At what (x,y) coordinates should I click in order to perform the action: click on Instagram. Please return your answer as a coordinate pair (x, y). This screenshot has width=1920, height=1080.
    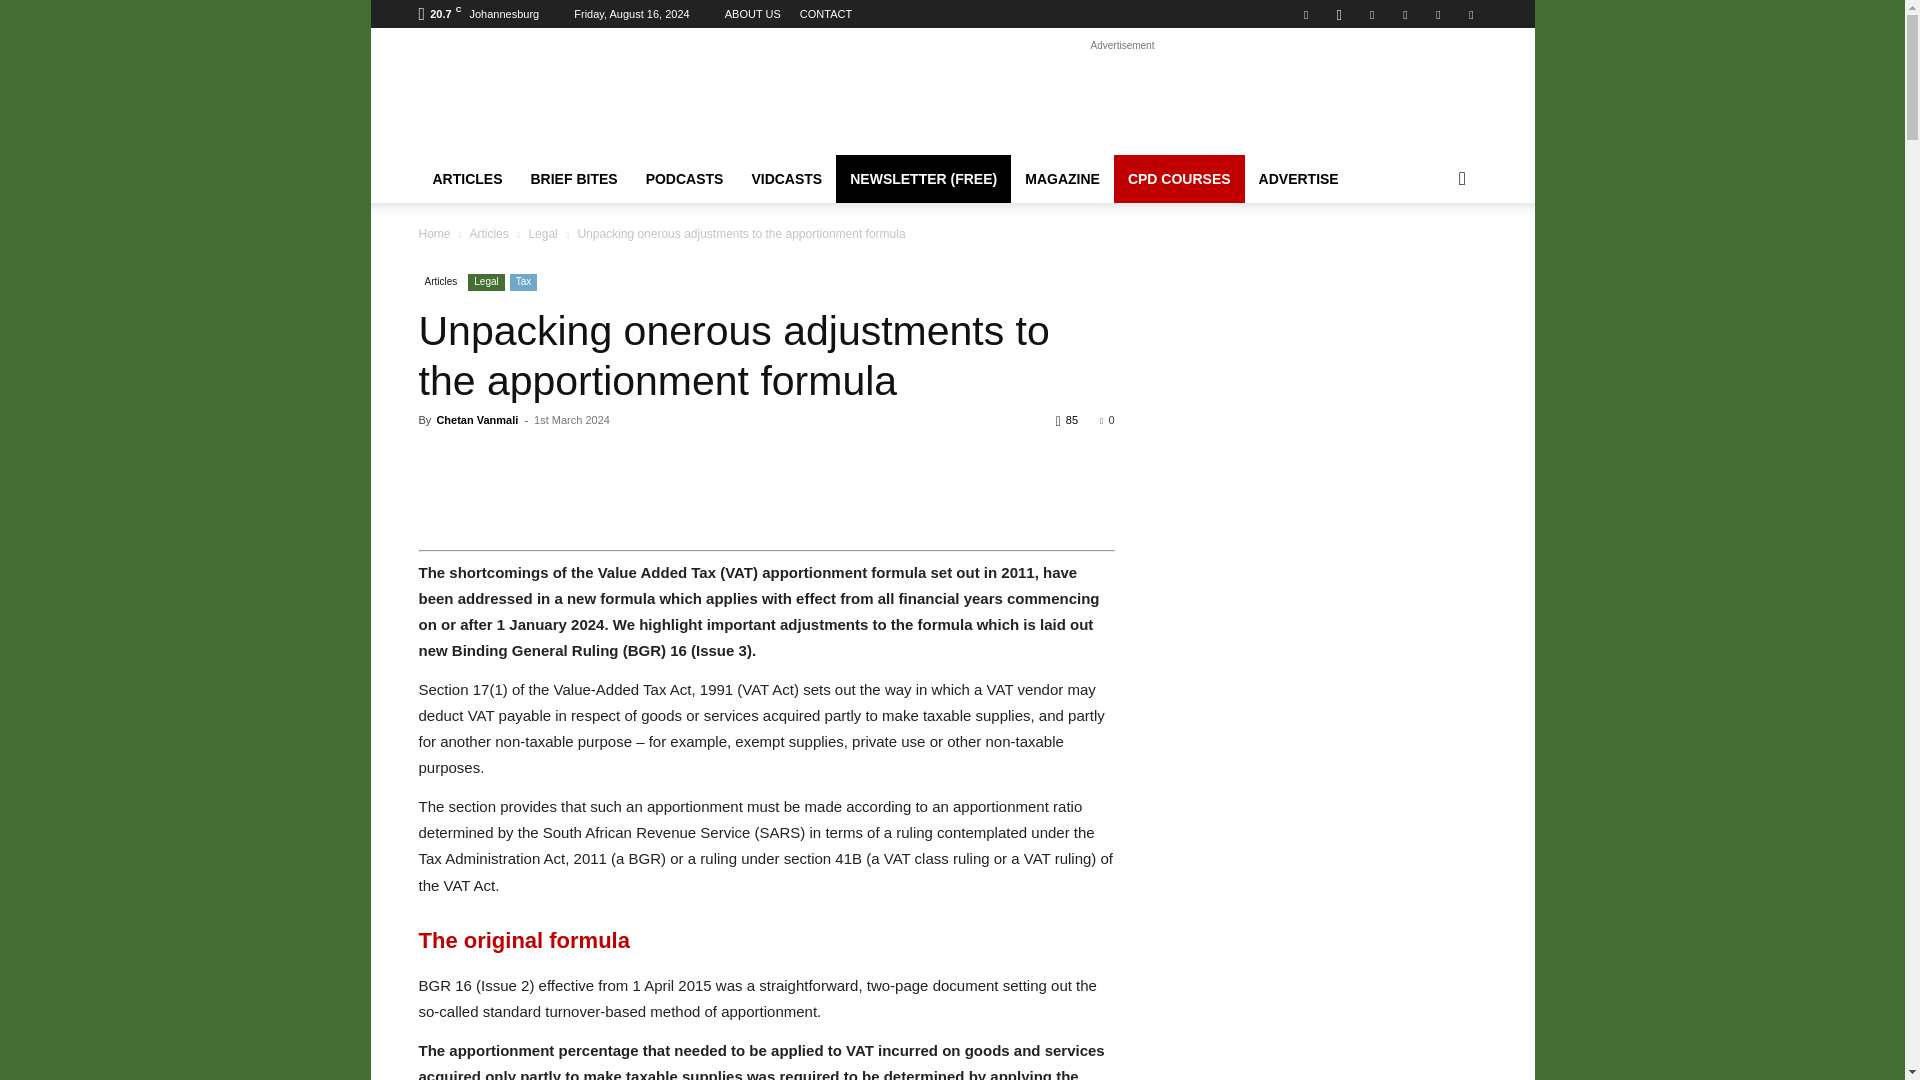
    Looking at the image, I should click on (1338, 14).